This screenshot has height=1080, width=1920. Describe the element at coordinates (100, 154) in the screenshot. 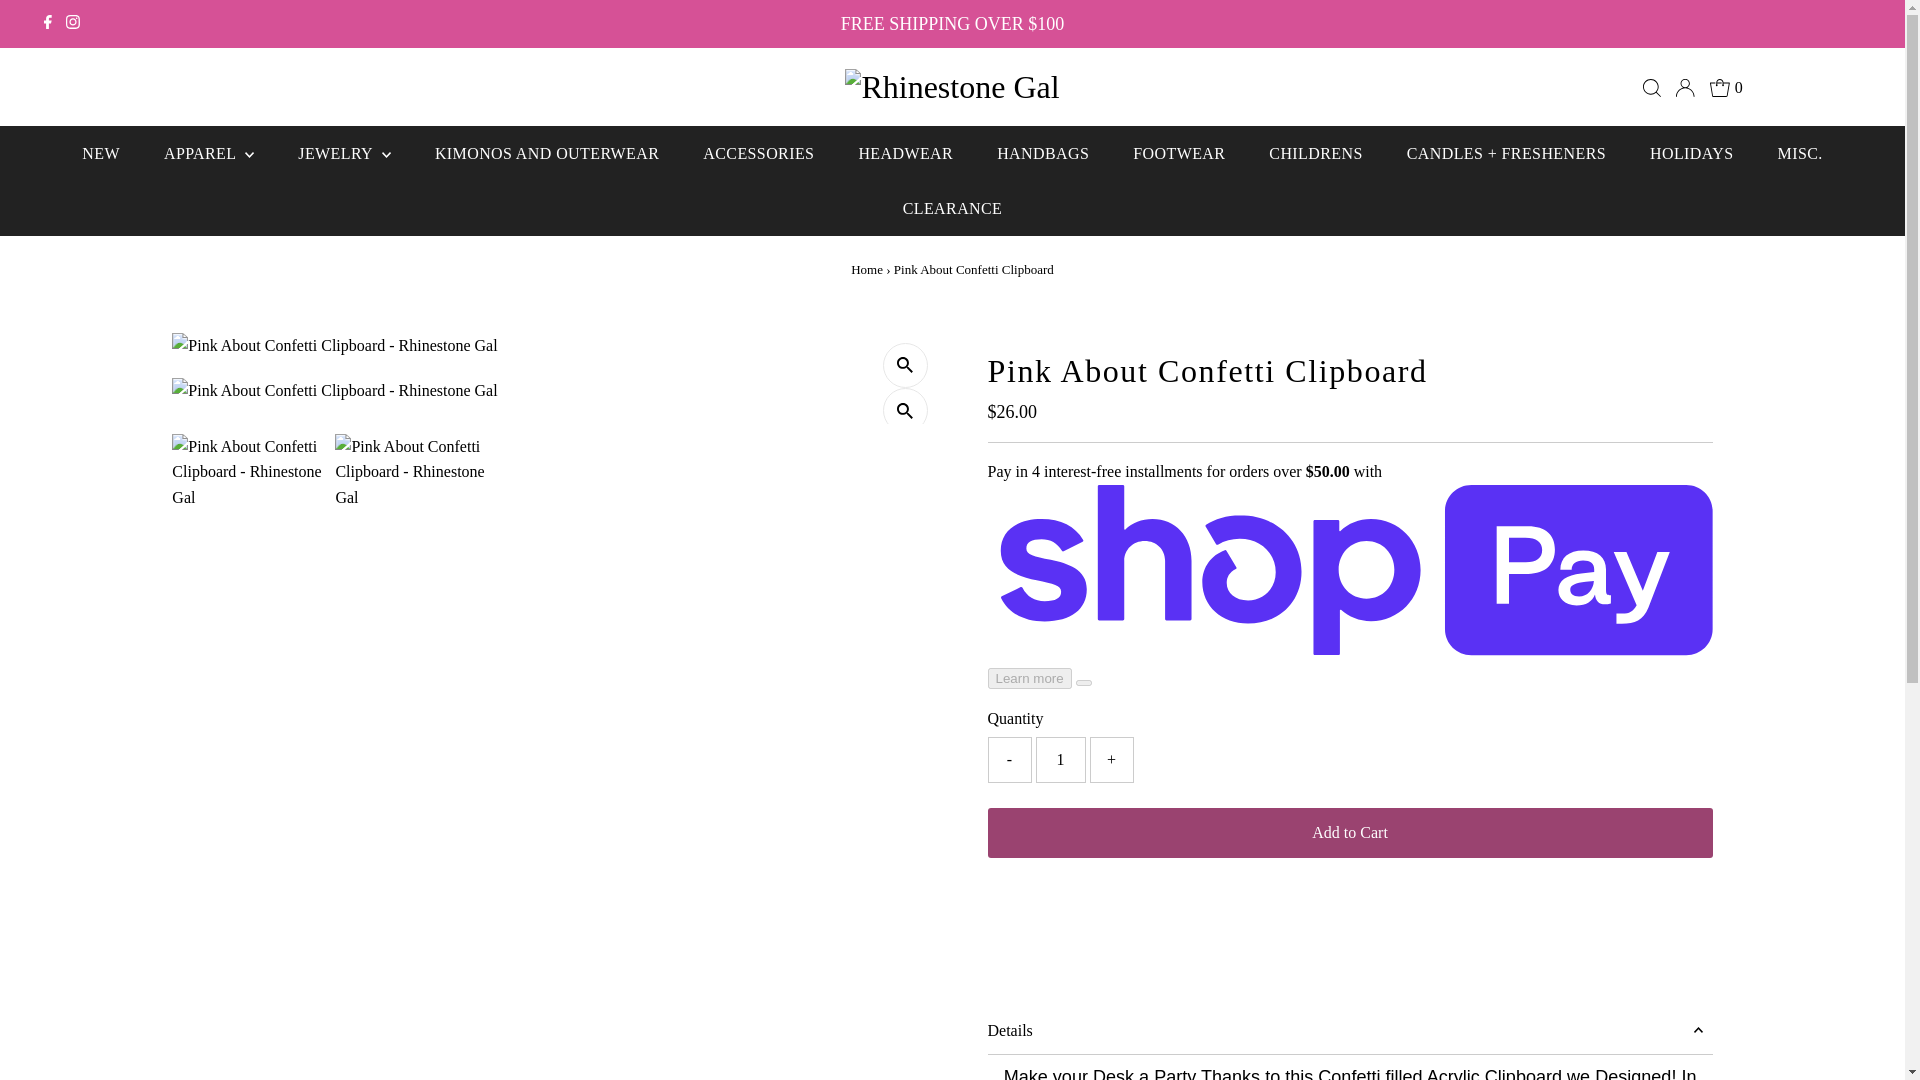

I see `NEW` at that location.